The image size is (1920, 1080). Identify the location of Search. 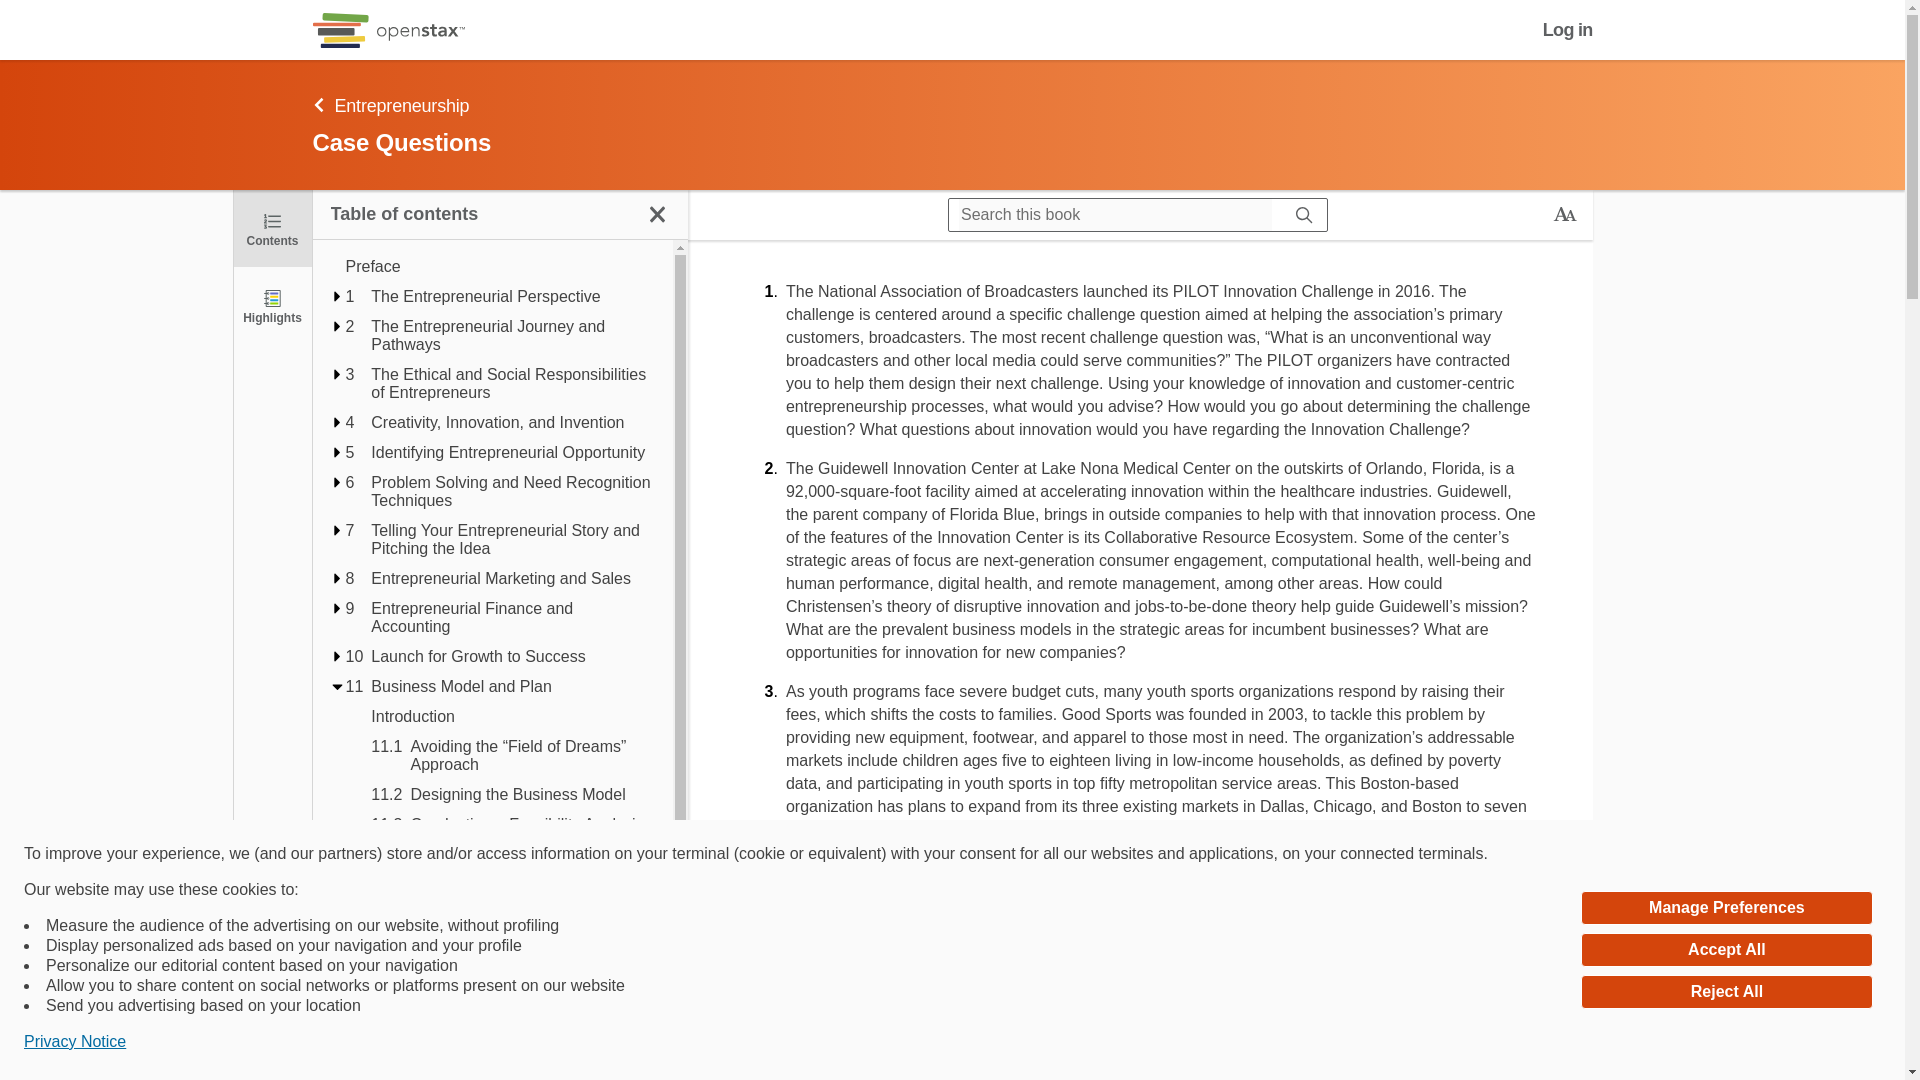
(1304, 214).